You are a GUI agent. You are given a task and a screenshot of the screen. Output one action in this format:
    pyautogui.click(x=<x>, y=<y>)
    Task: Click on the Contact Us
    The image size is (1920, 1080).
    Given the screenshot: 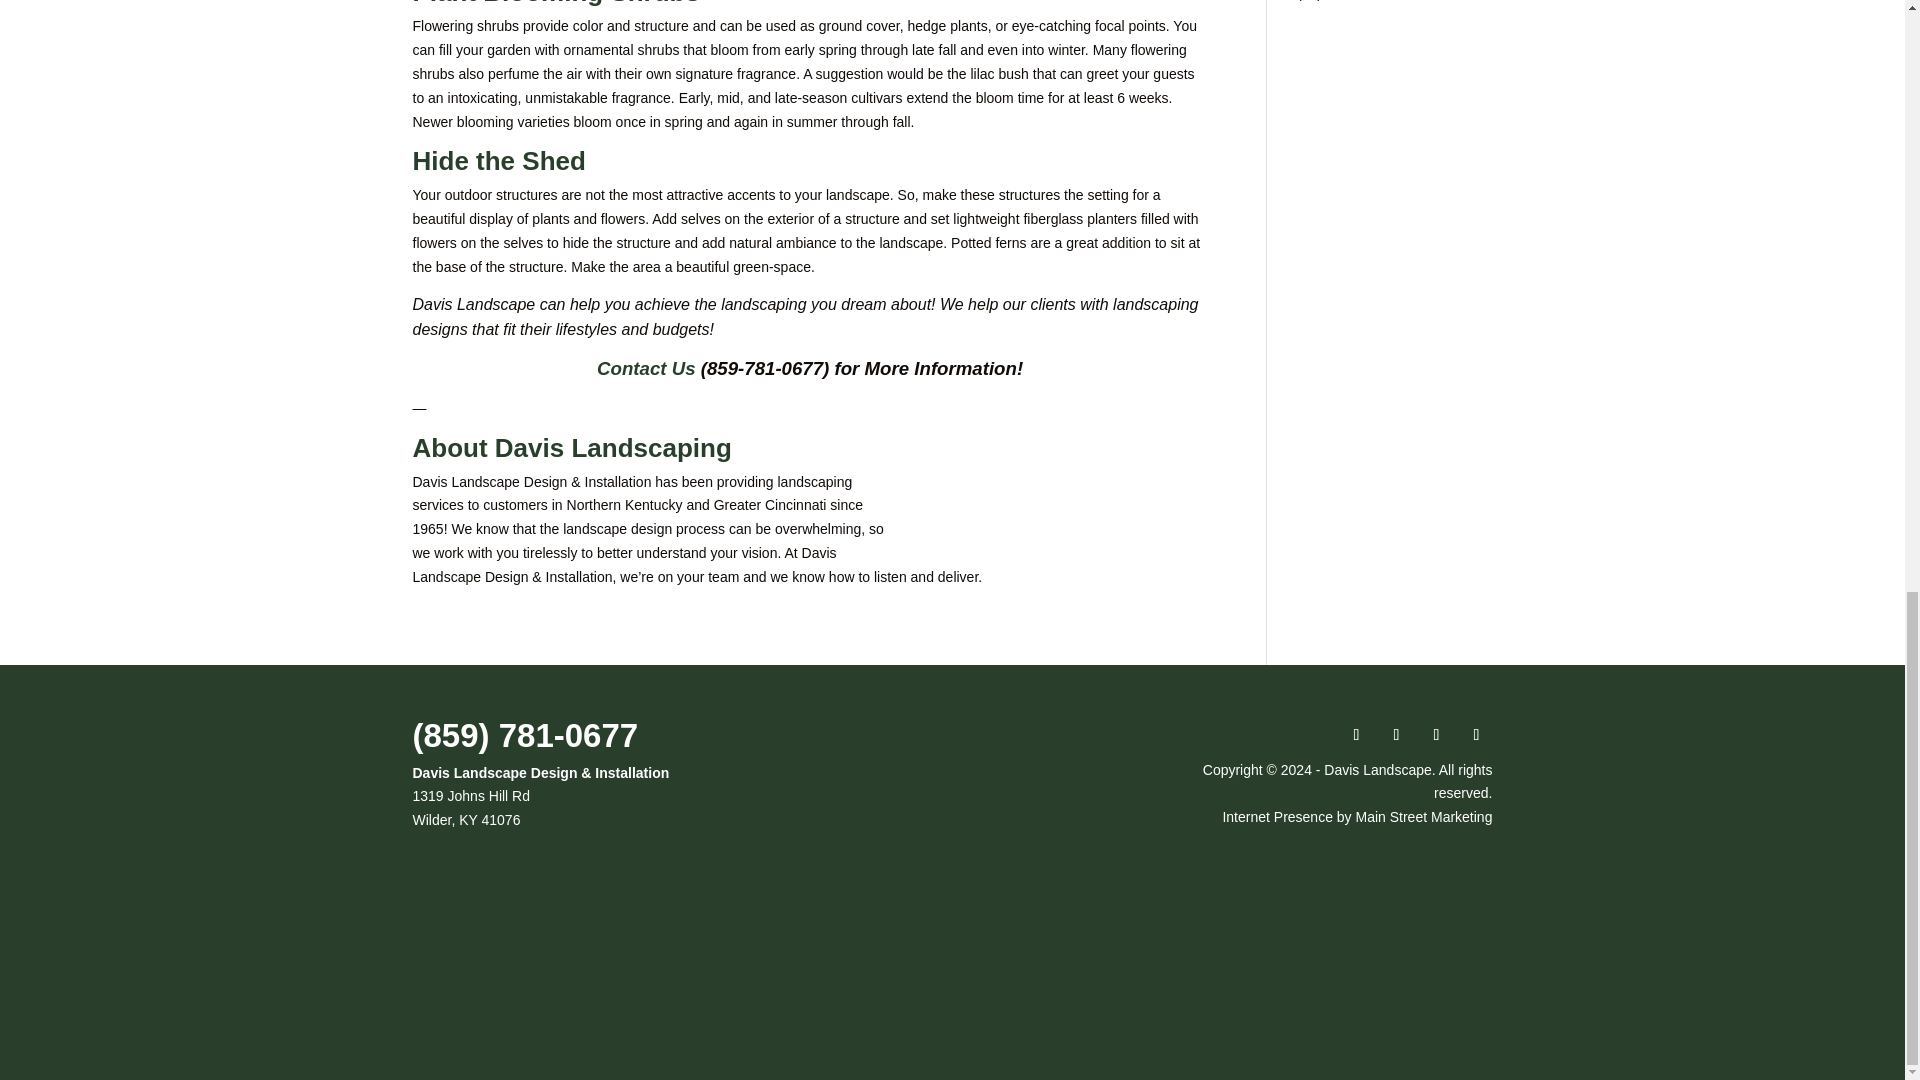 What is the action you would take?
    pyautogui.click(x=646, y=368)
    